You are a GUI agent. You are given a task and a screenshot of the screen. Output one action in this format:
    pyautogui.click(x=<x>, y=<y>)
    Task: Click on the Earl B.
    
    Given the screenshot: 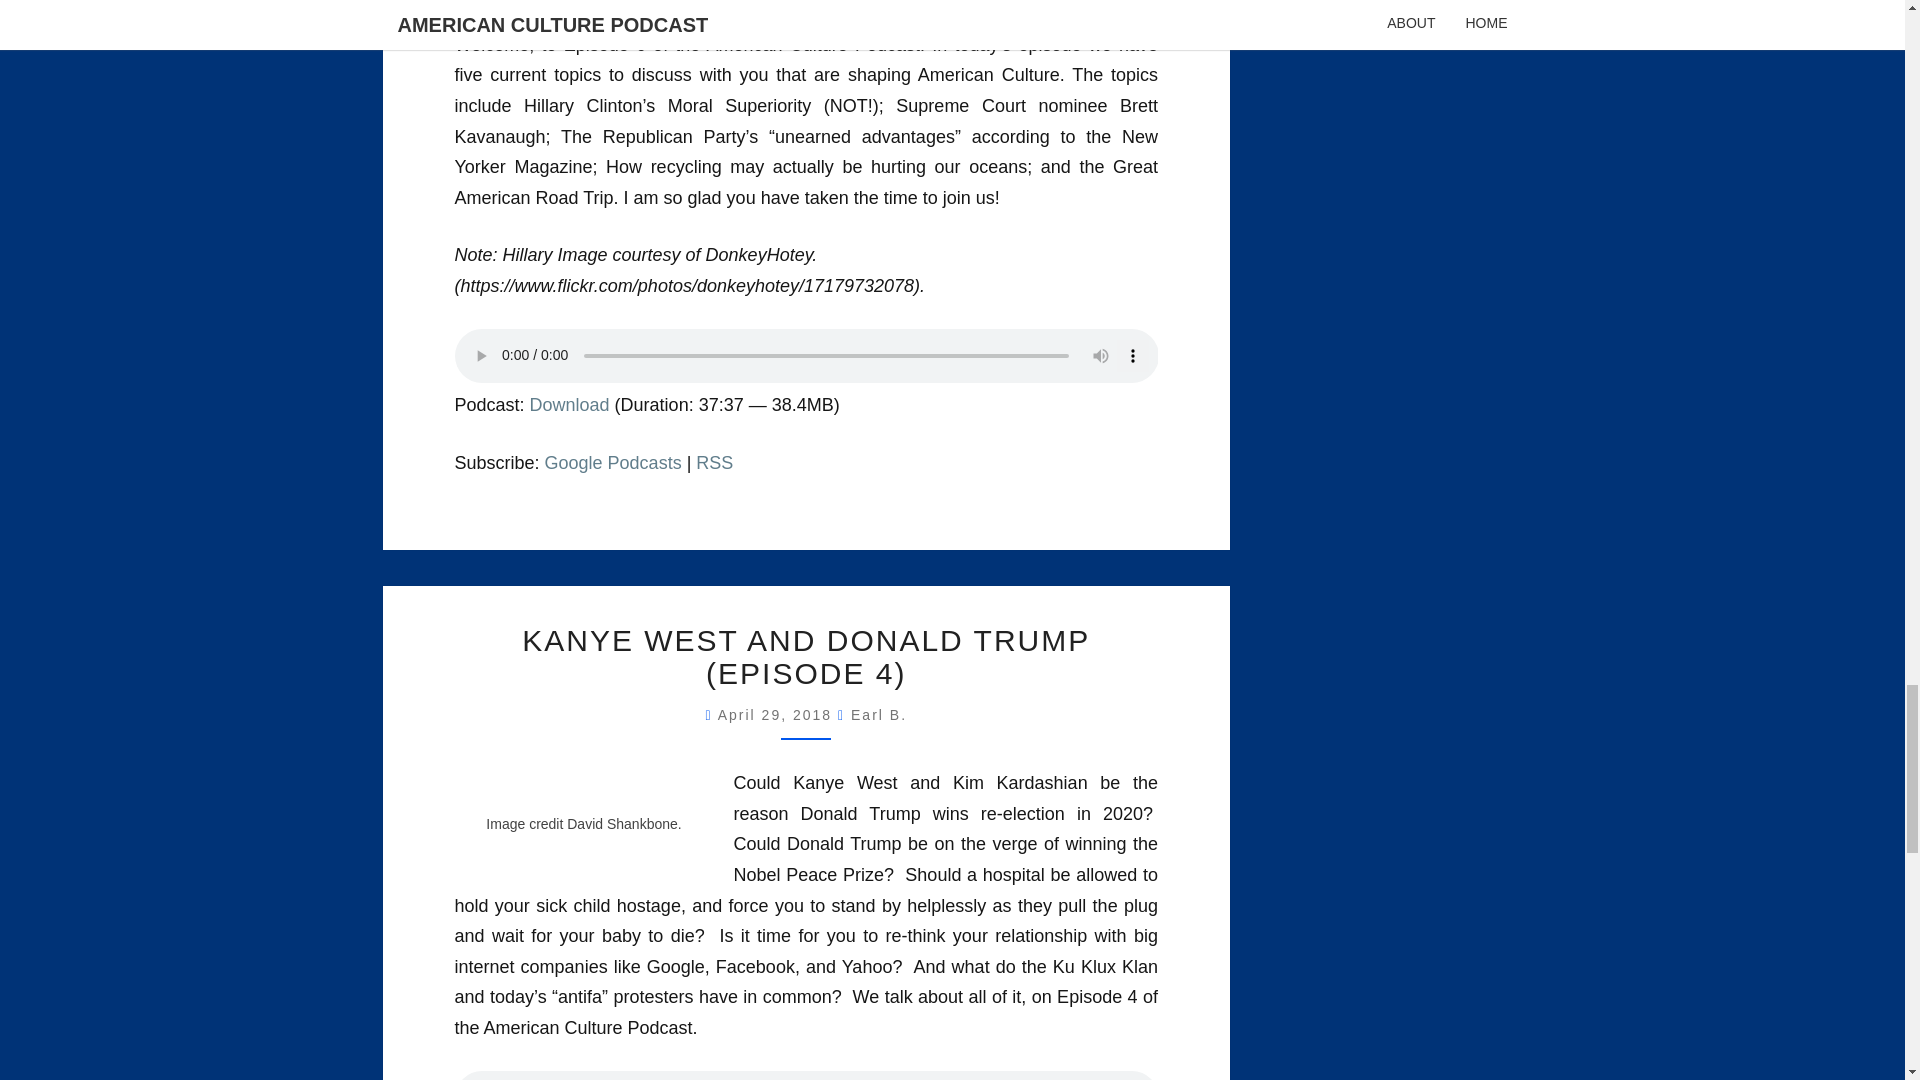 What is the action you would take?
    pyautogui.click(x=878, y=714)
    